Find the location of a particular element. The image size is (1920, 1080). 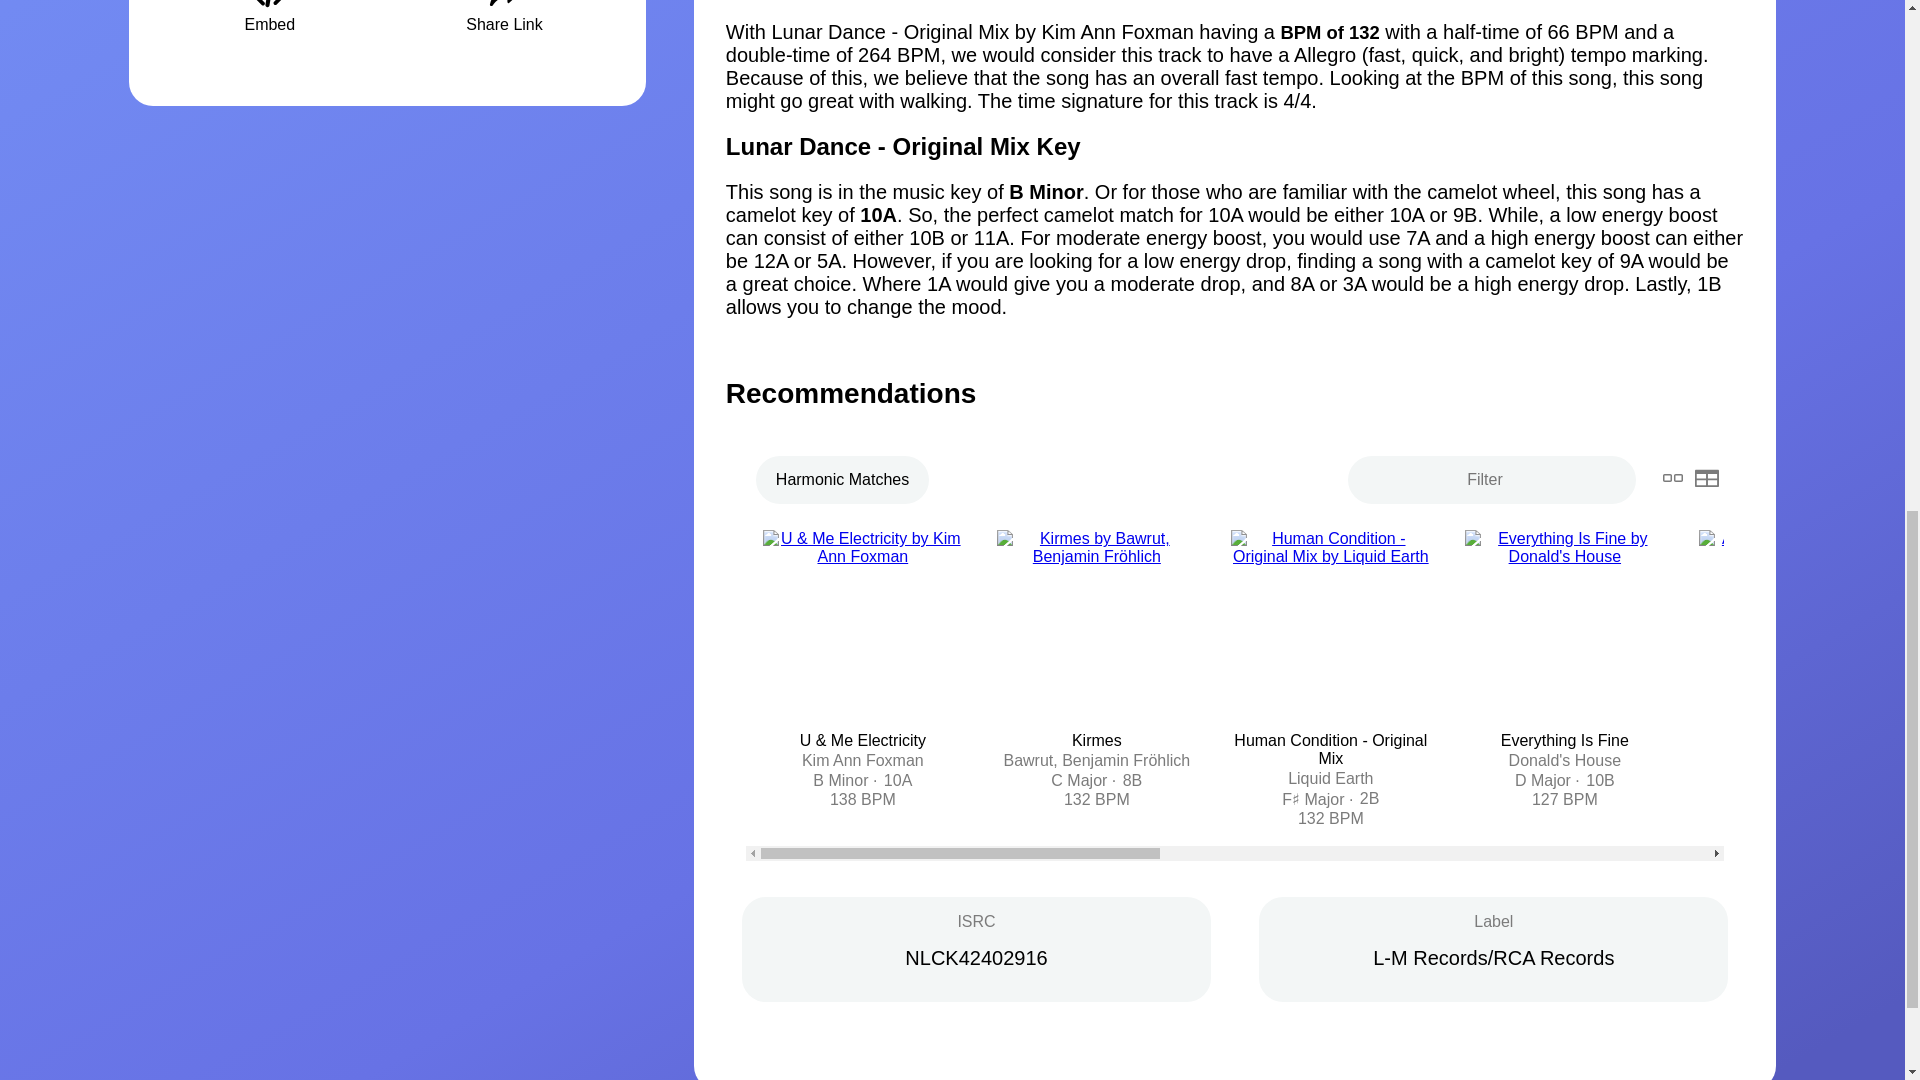

Kirmes is located at coordinates (1096, 740).